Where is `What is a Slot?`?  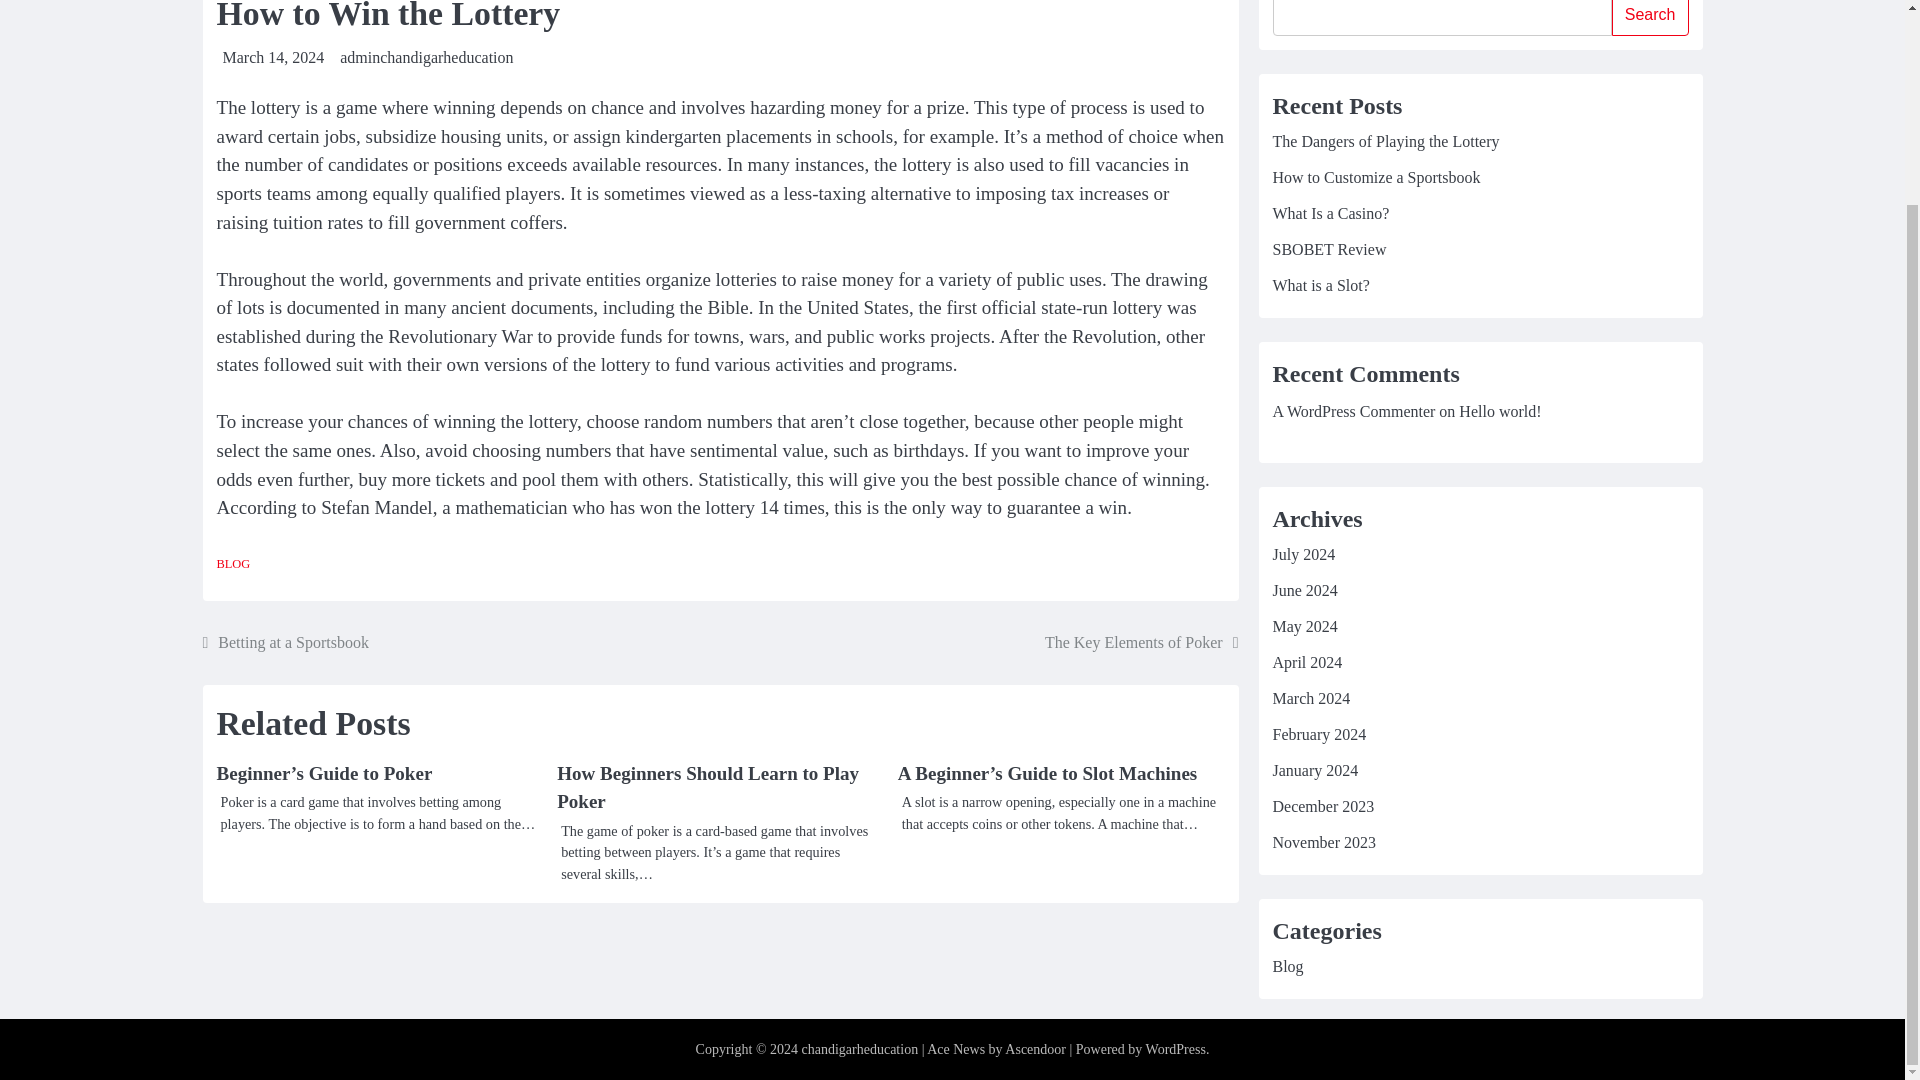 What is a Slot? is located at coordinates (1320, 284).